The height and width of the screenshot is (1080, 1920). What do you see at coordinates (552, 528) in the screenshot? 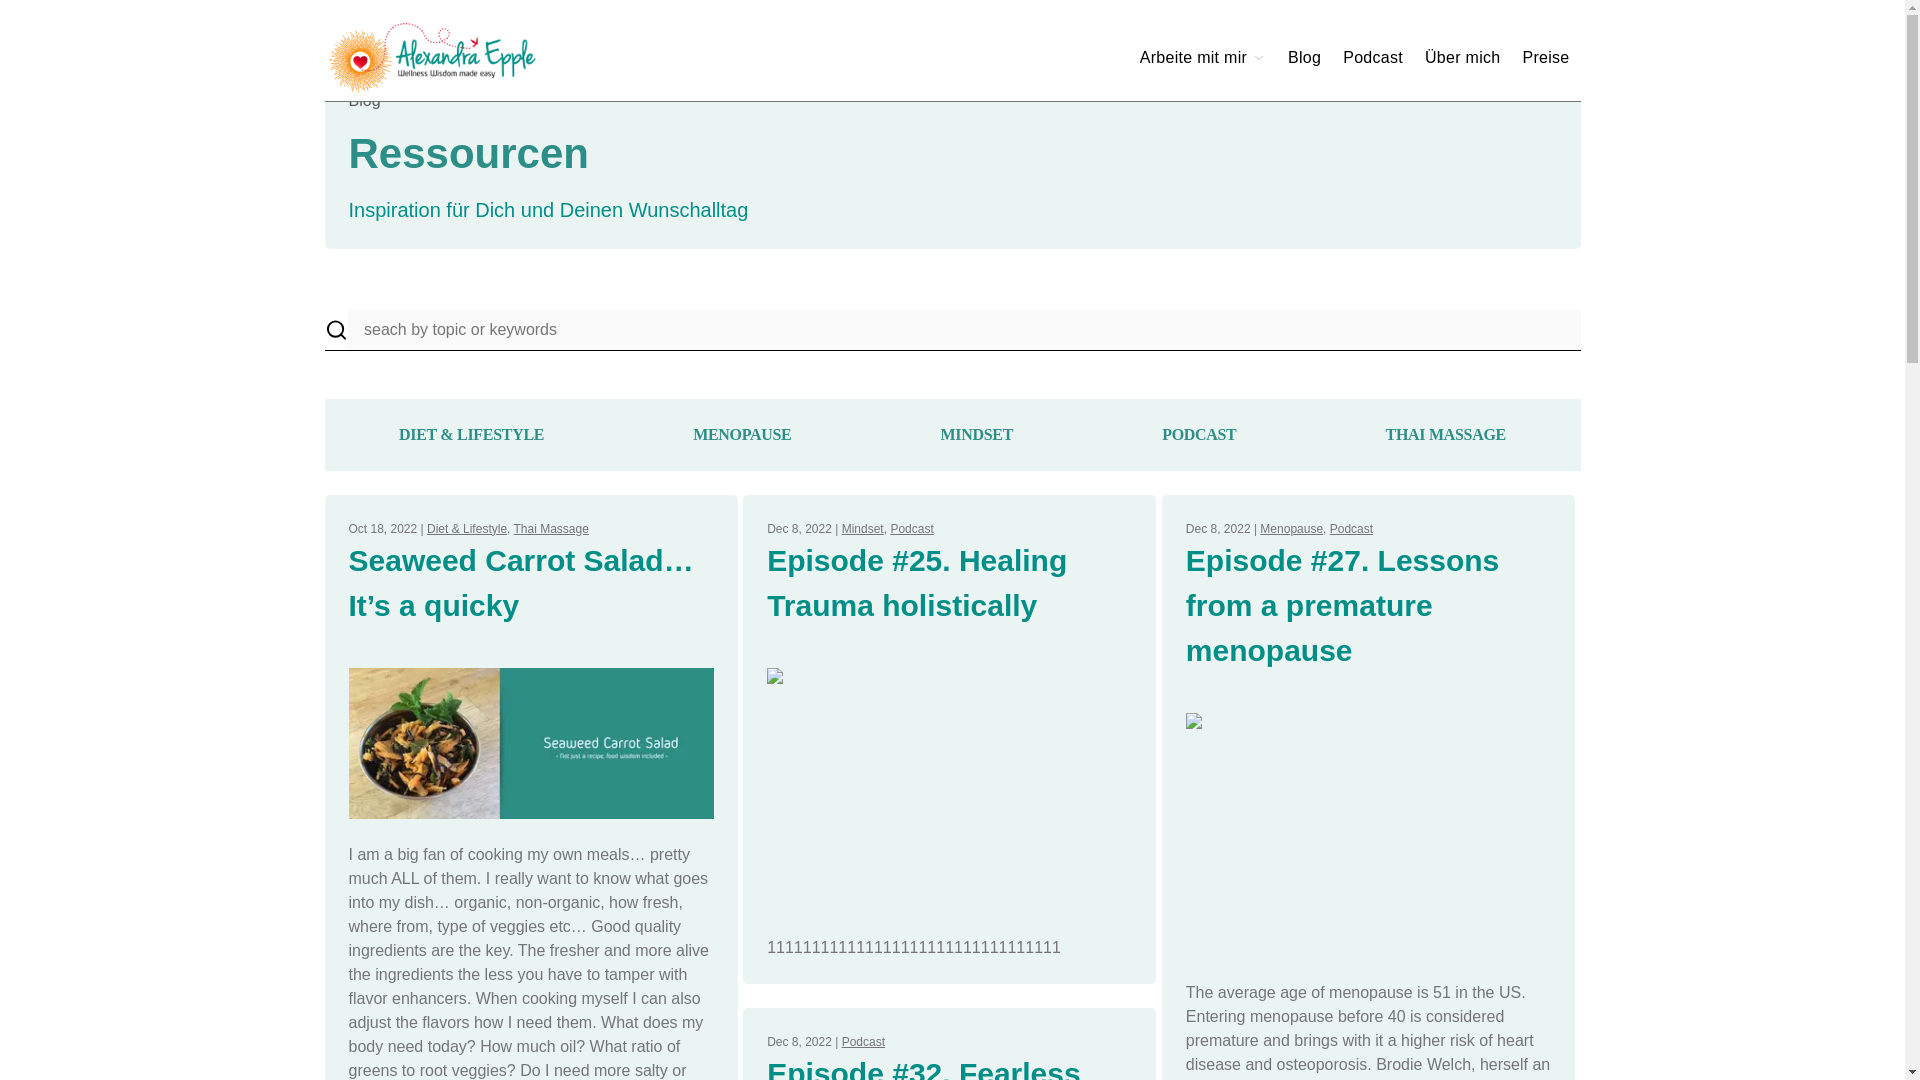
I see `Thai Massage` at bounding box center [552, 528].